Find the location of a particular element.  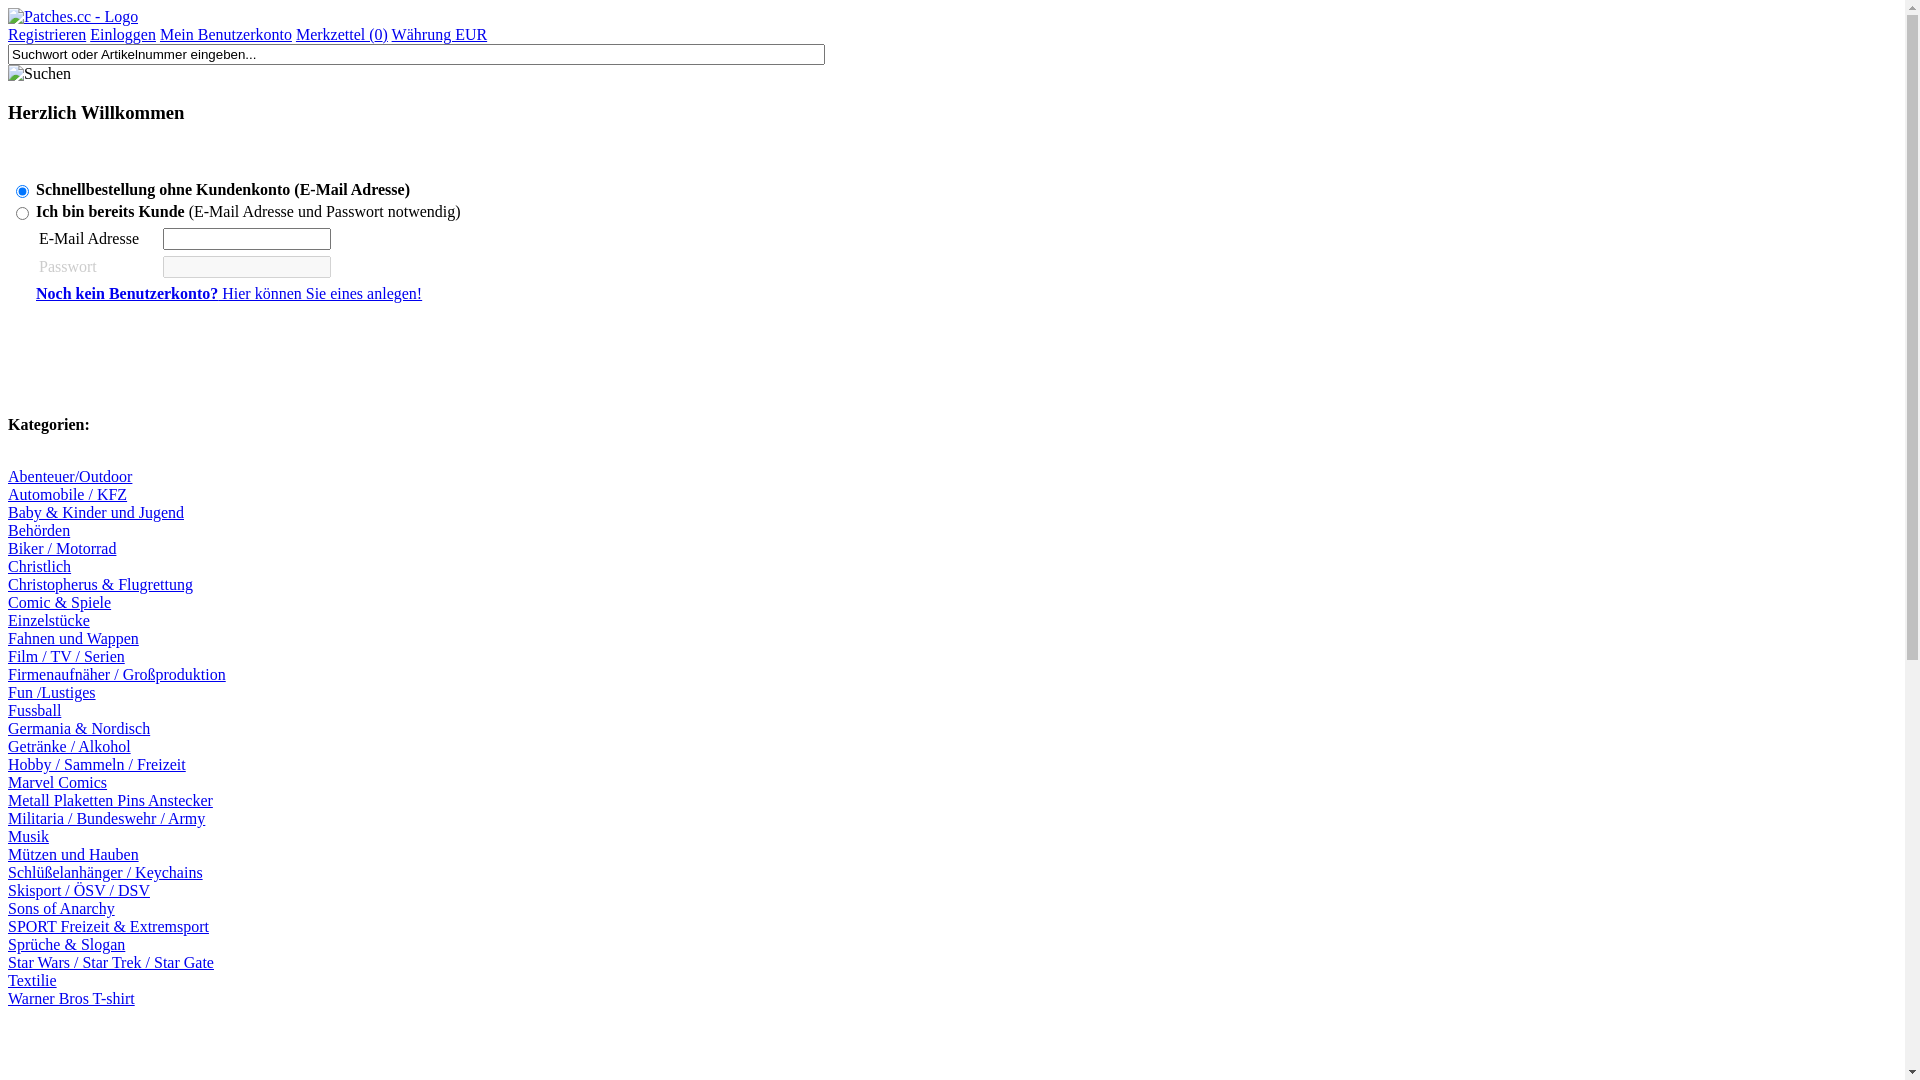

Christlich is located at coordinates (40, 566).